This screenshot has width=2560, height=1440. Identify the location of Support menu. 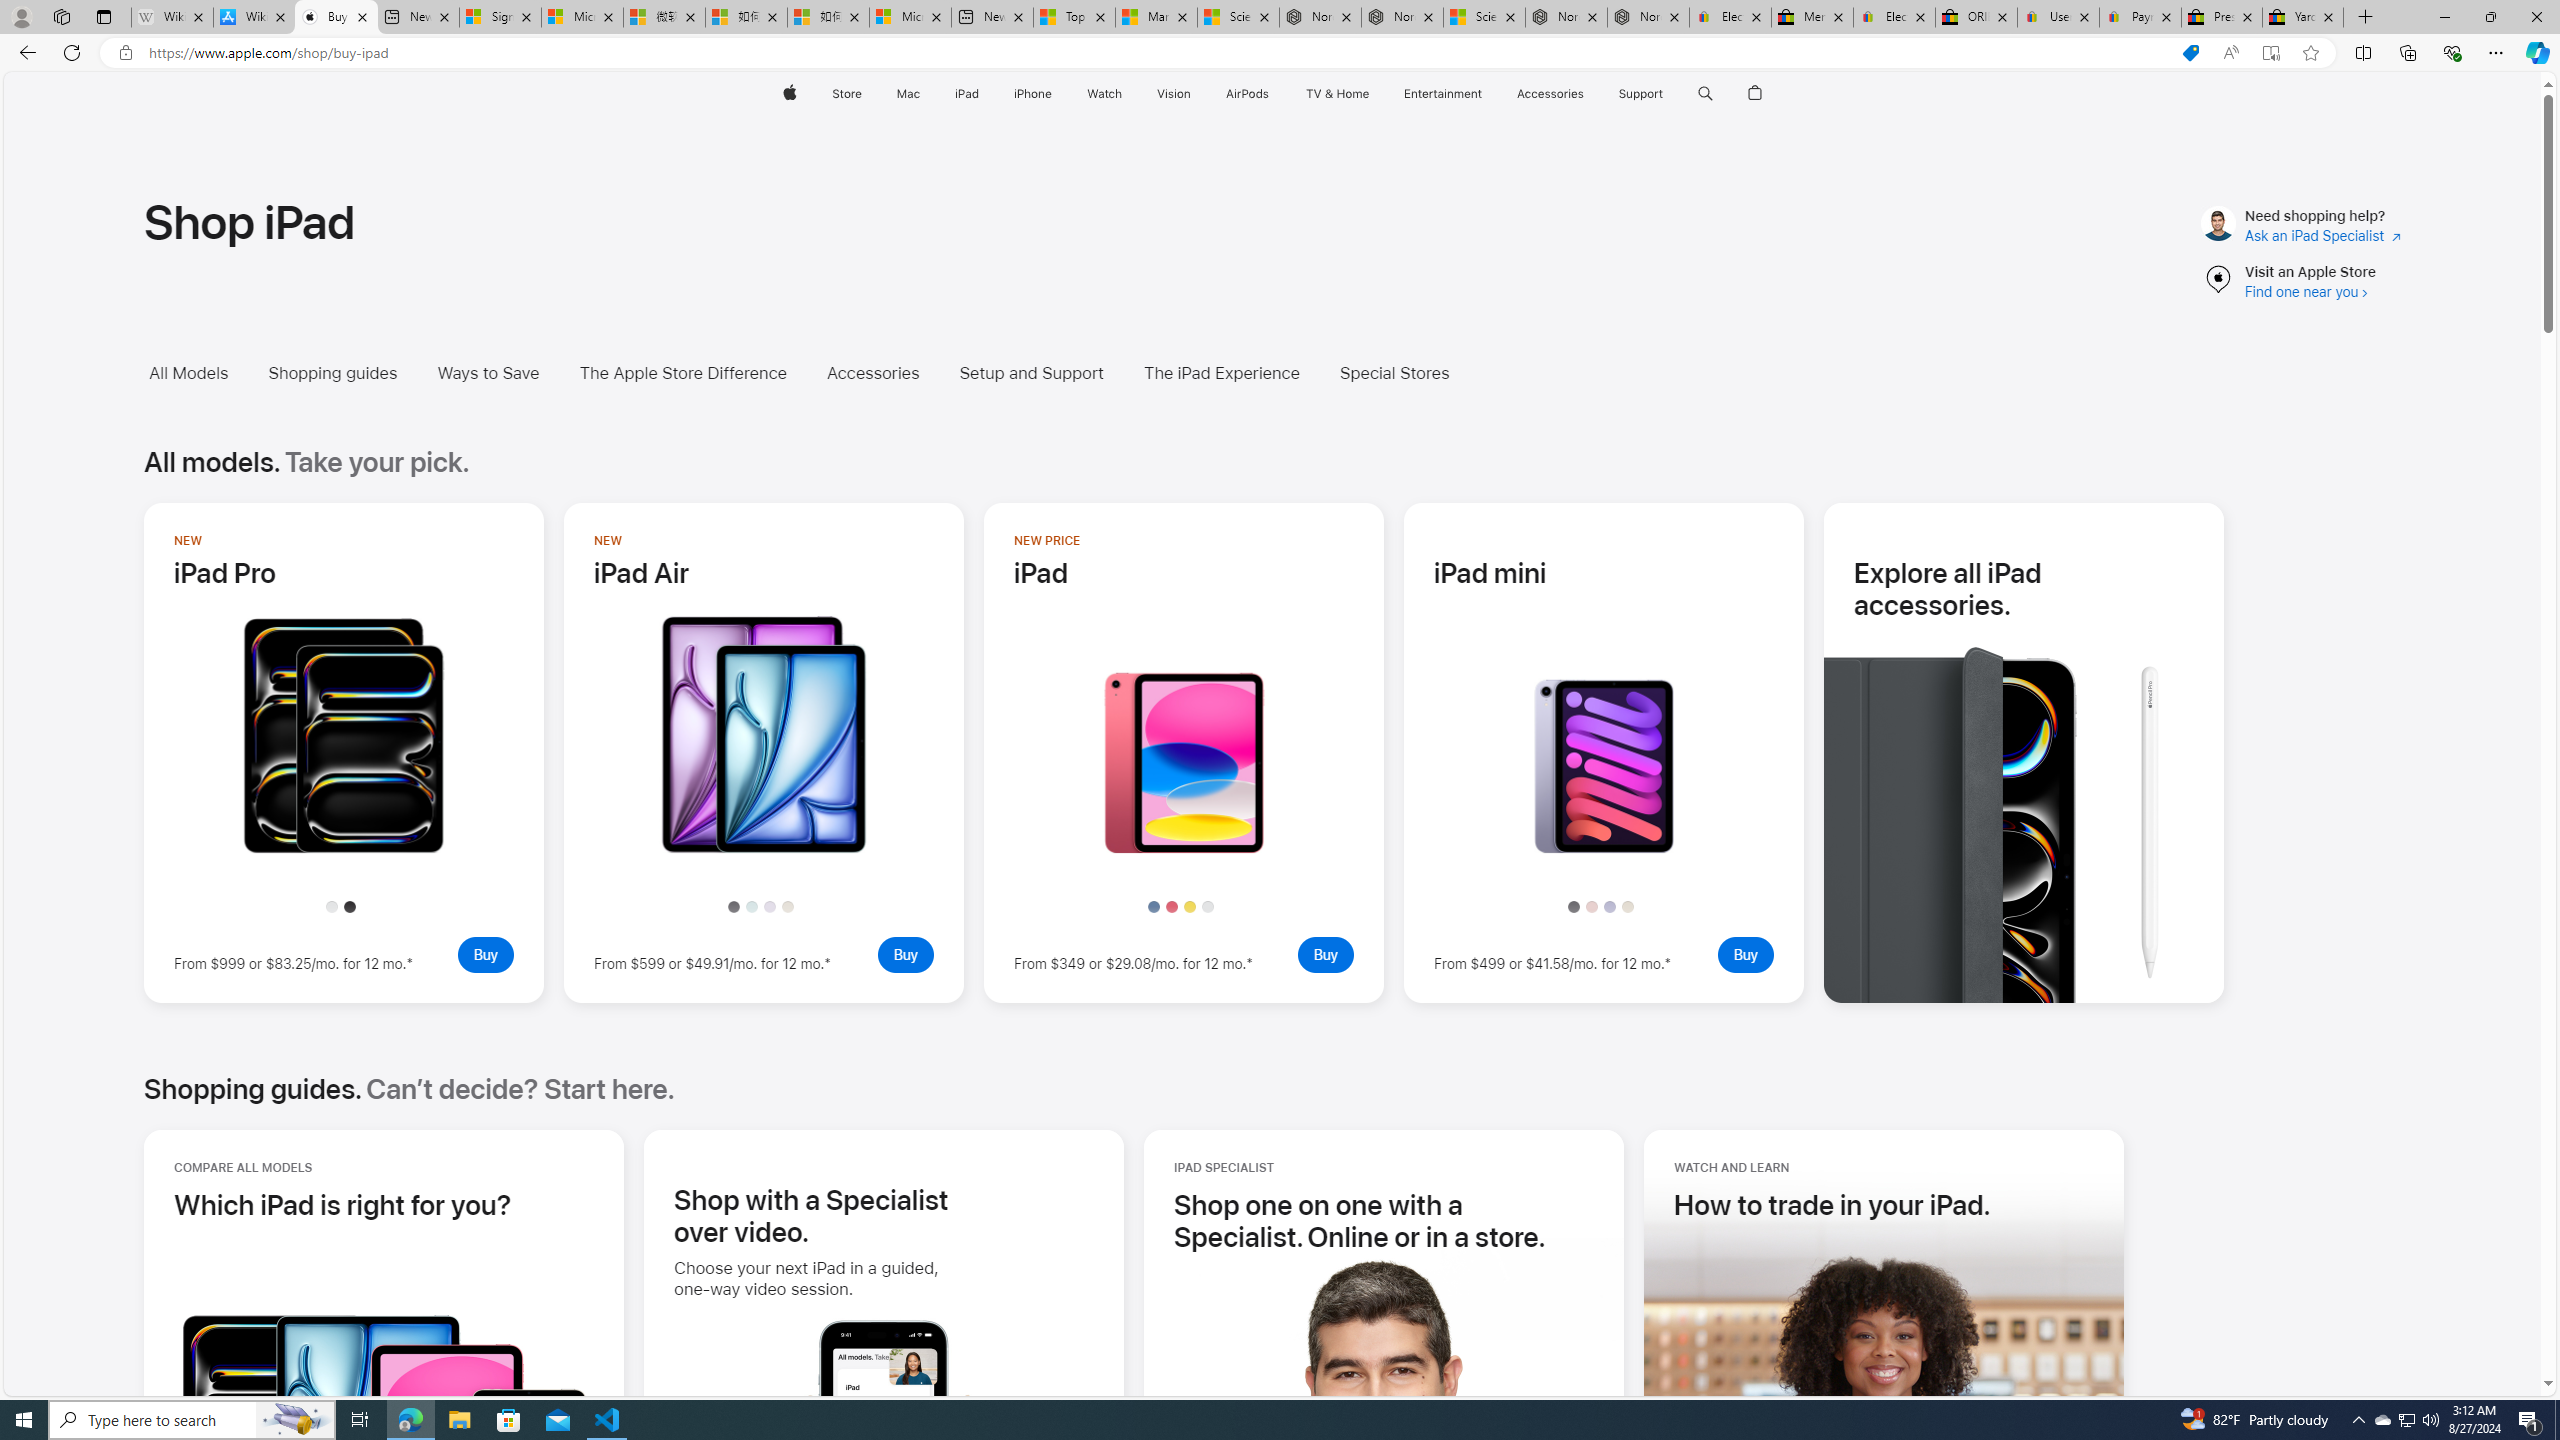
(1668, 94).